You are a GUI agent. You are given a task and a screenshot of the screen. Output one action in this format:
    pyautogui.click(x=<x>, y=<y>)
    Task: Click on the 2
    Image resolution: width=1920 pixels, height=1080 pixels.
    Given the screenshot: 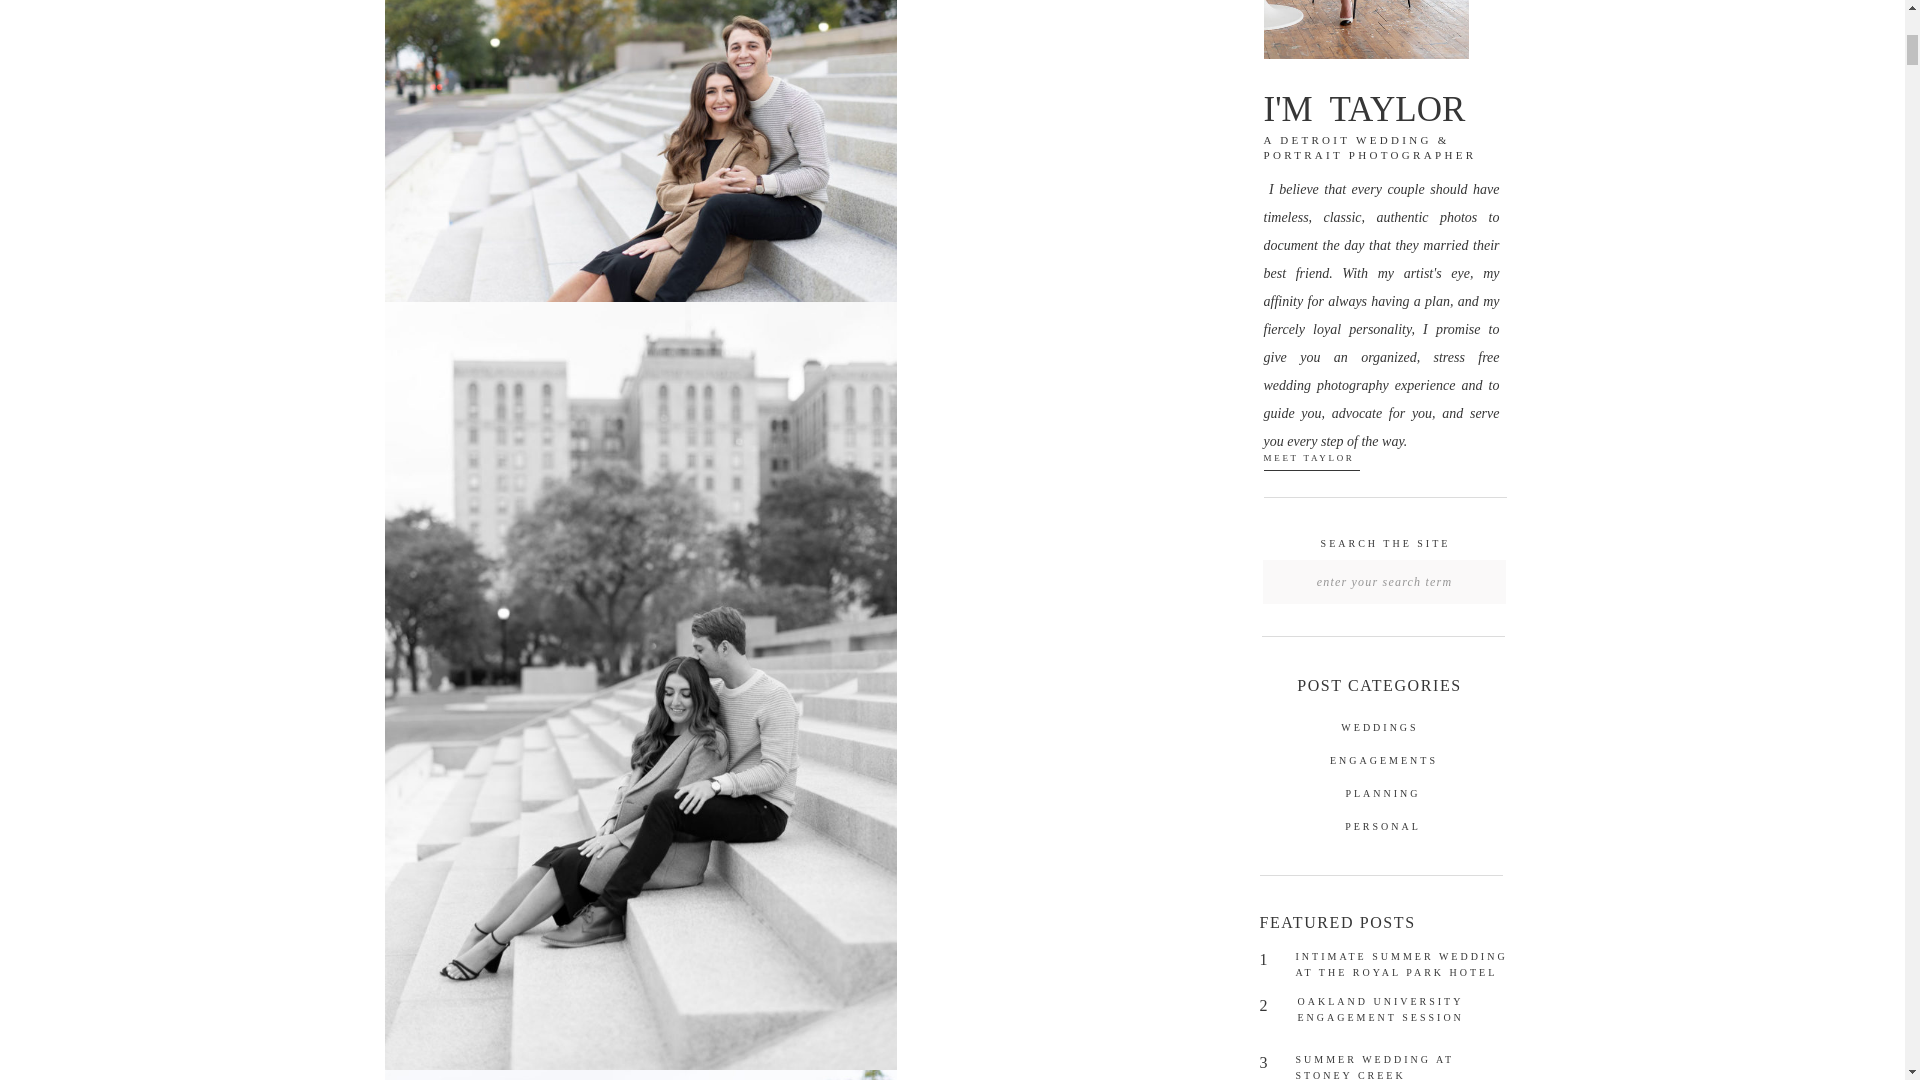 What is the action you would take?
    pyautogui.click(x=1272, y=1008)
    